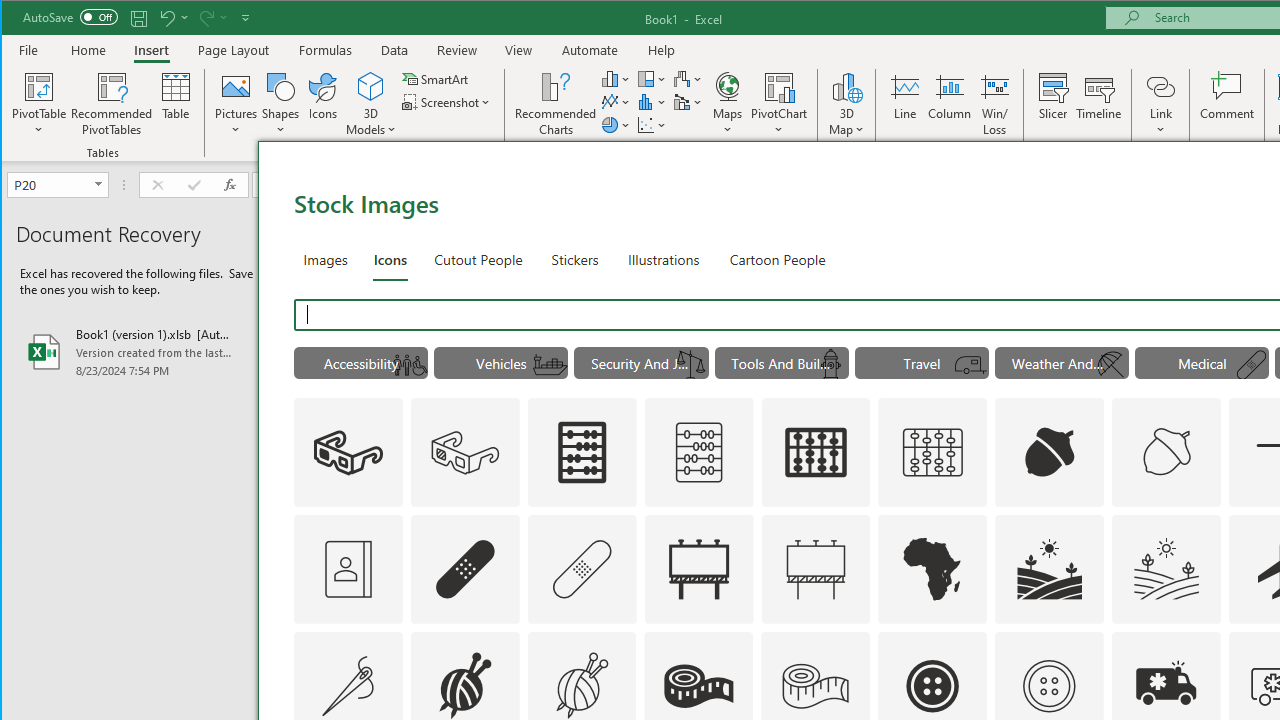 This screenshot has width=1280, height=720. I want to click on Line, so click(904, 104).